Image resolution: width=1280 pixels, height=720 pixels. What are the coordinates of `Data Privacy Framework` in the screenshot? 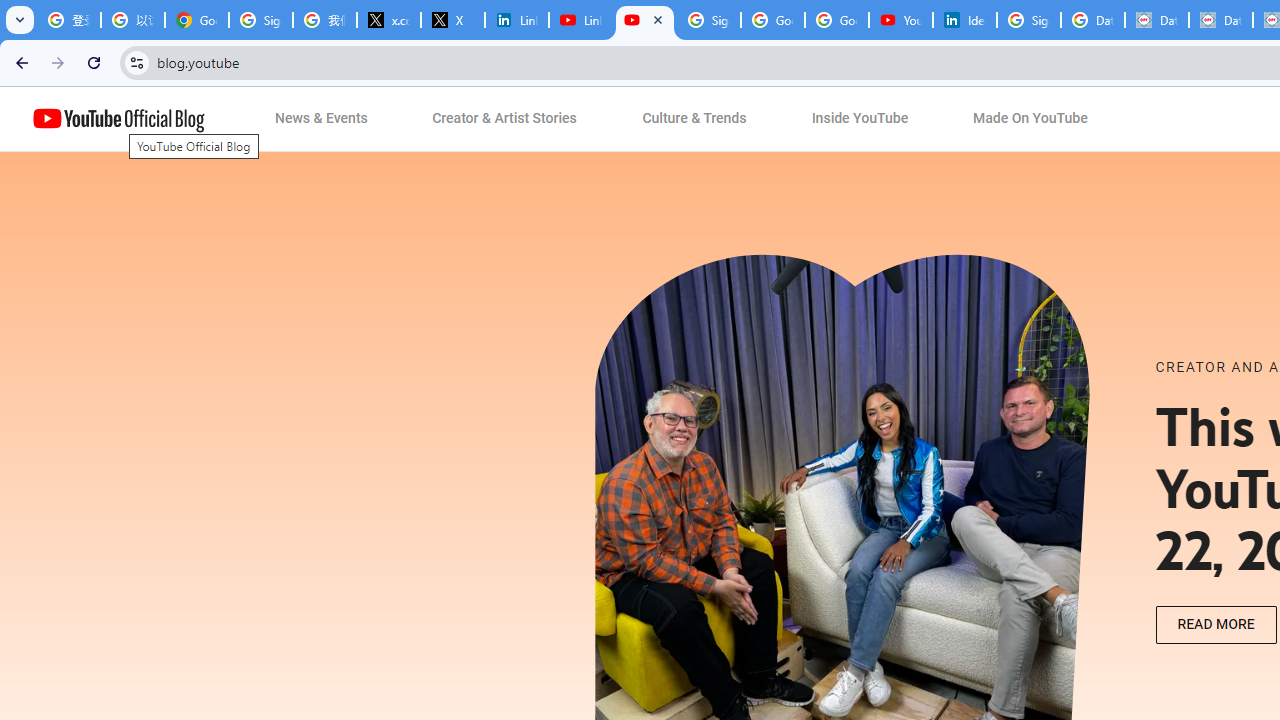 It's located at (1221, 20).